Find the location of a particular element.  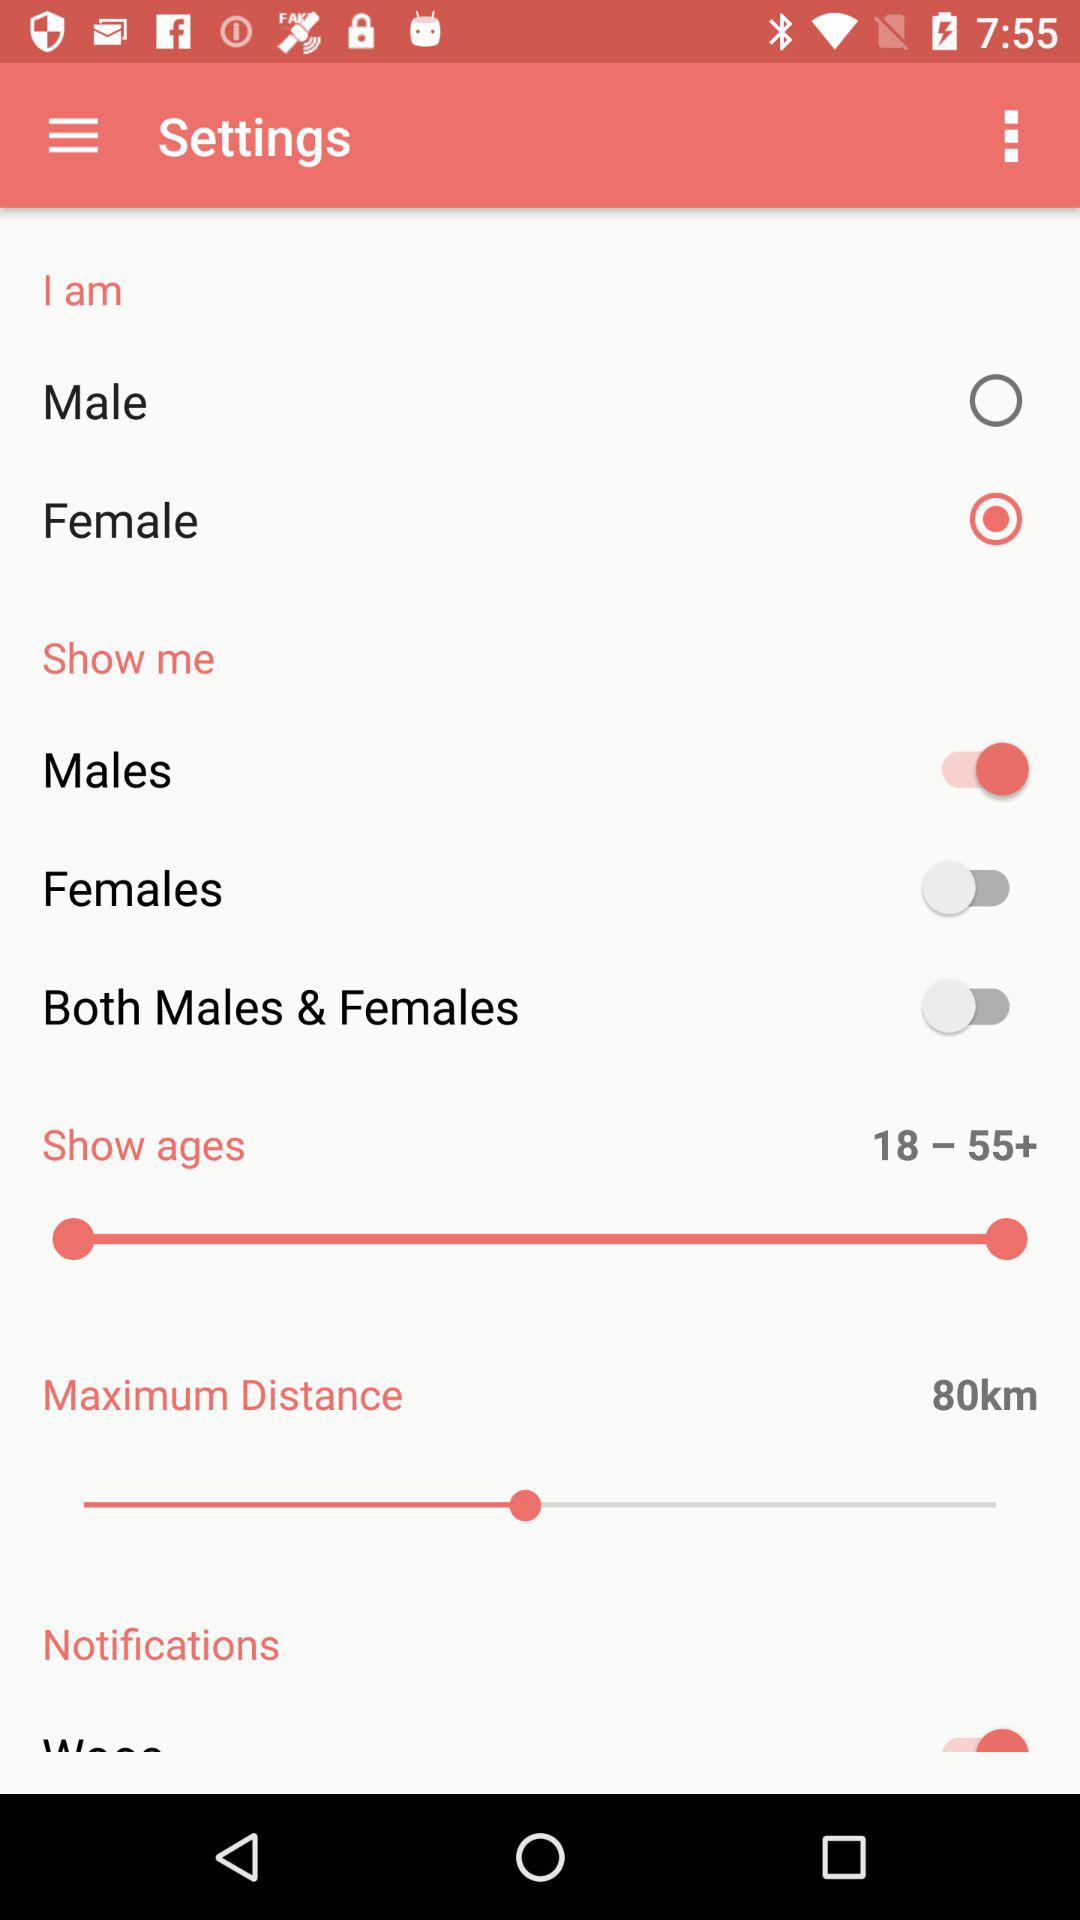

scroll to female item is located at coordinates (540, 519).